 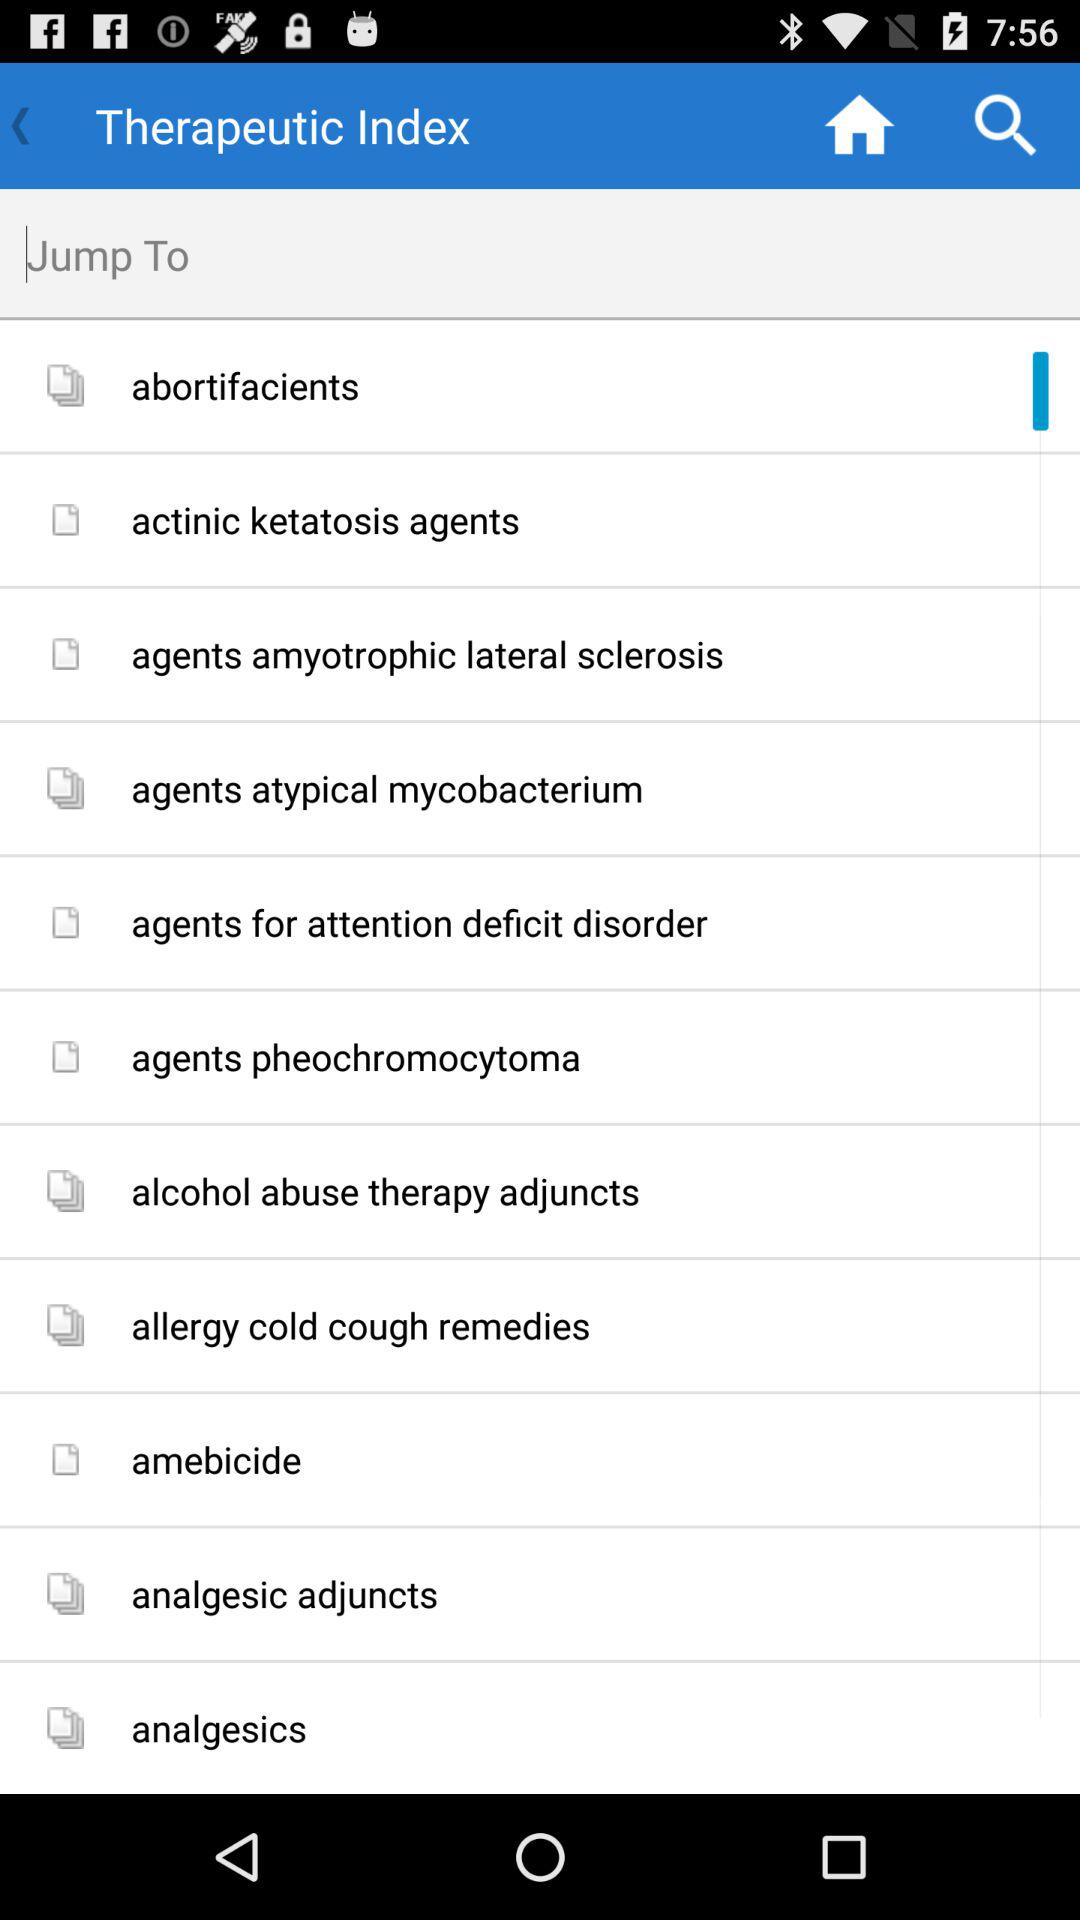 I want to click on select jump to, so click(x=552, y=254).